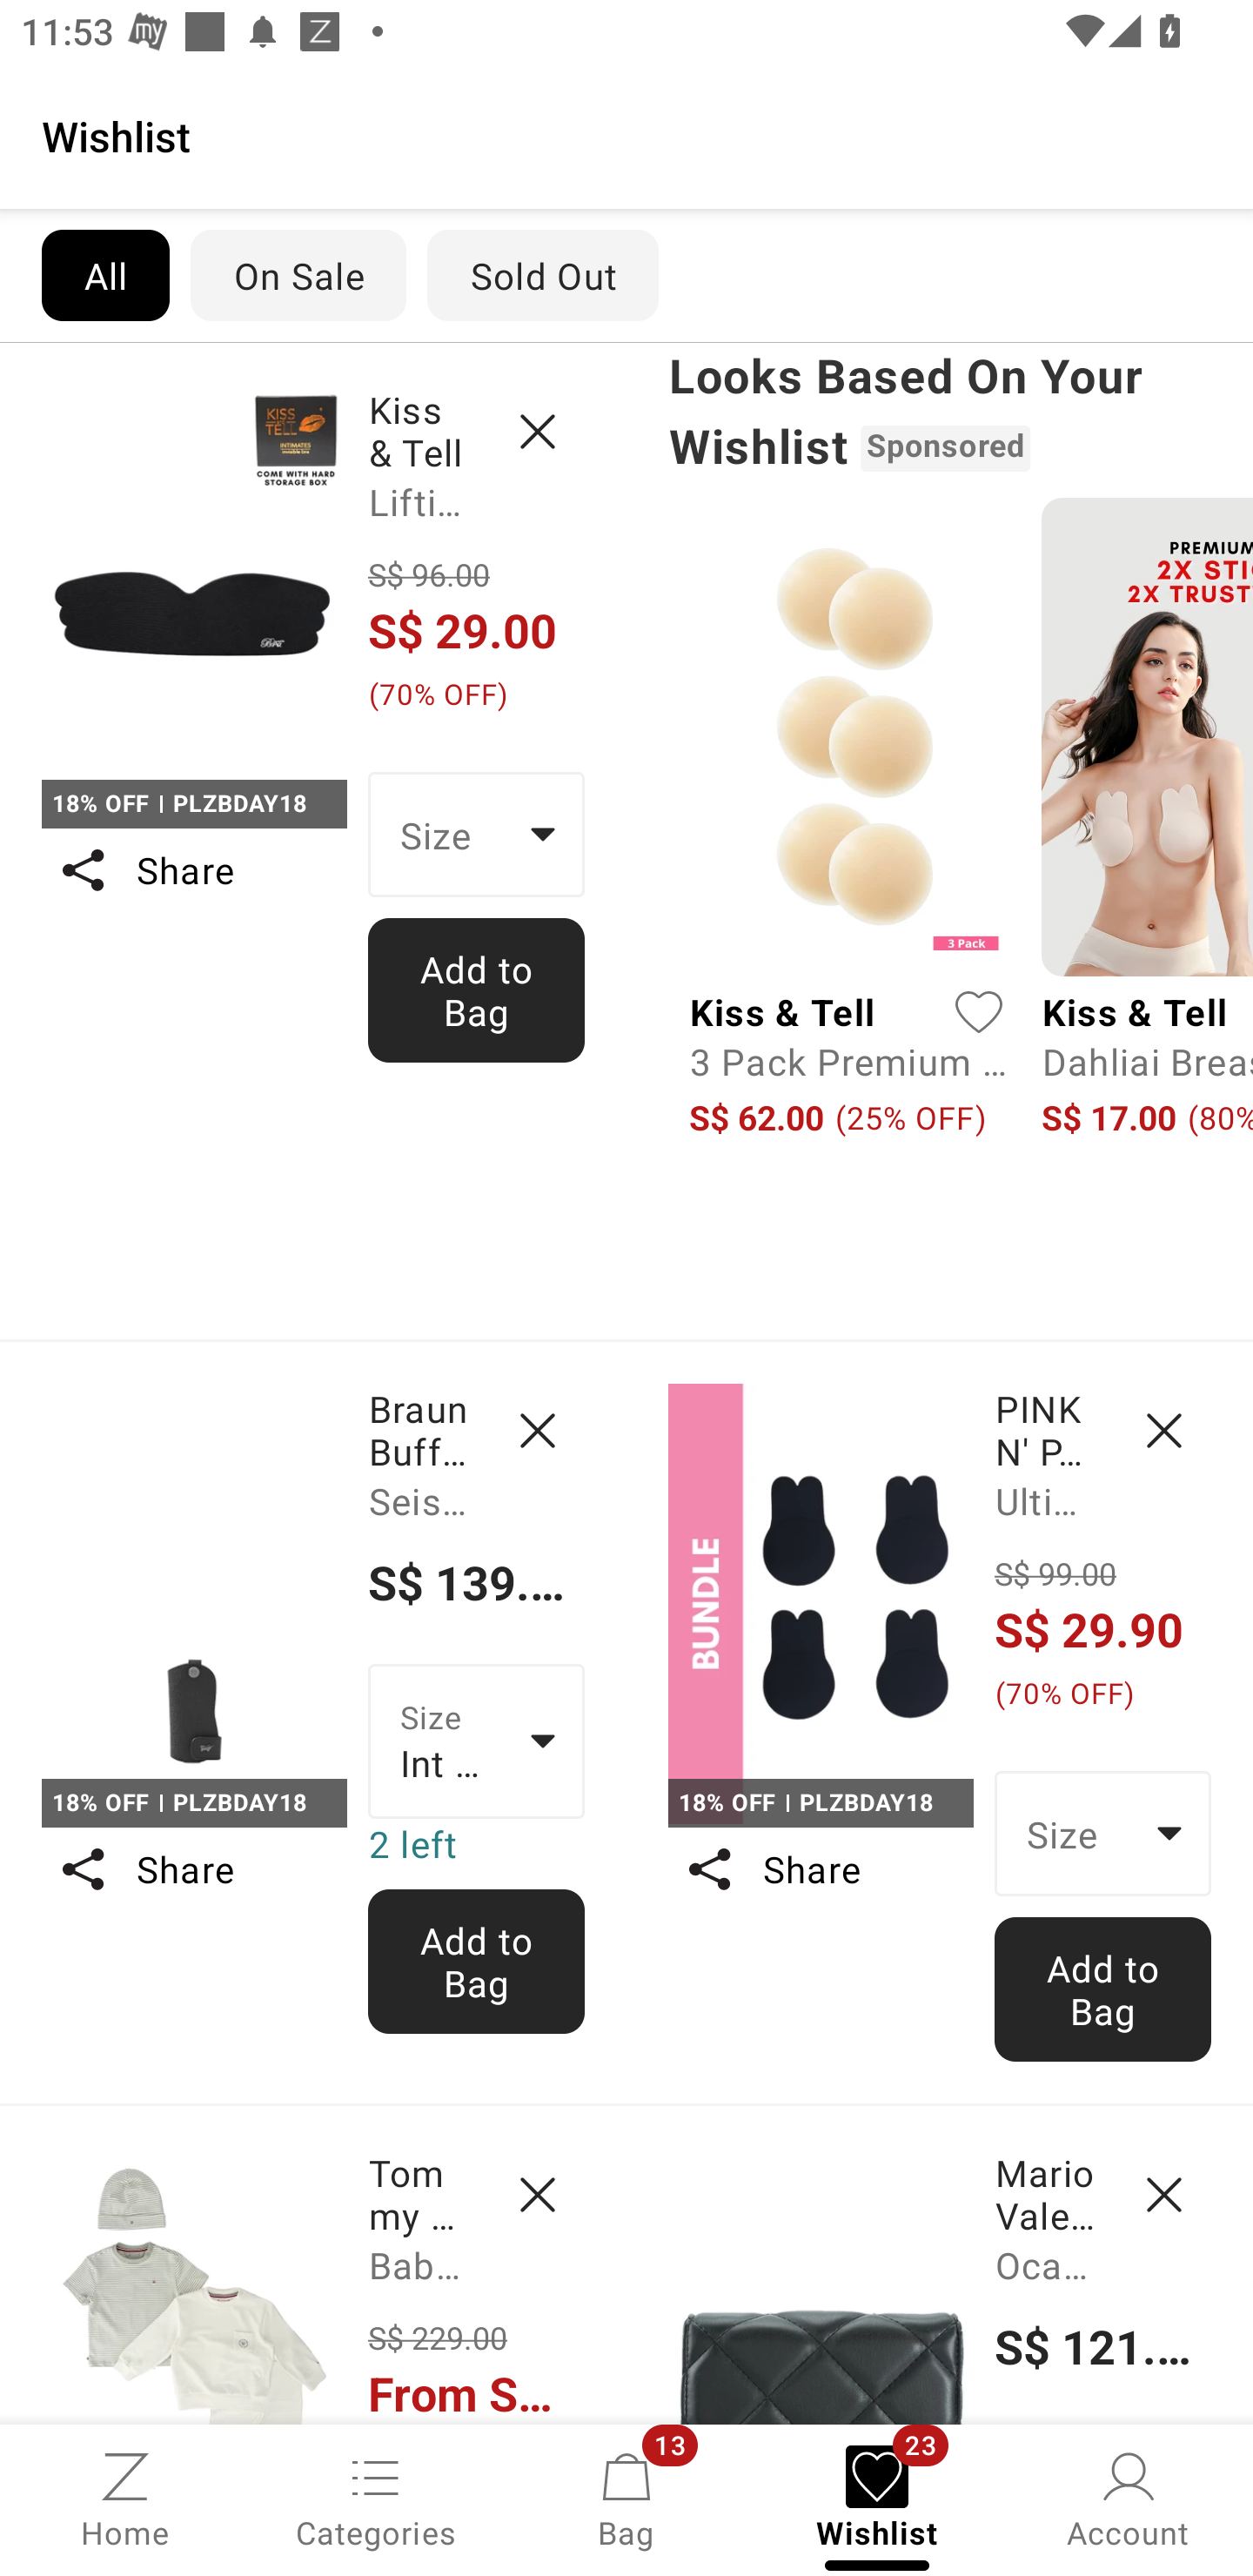  I want to click on On Sale, so click(298, 275).